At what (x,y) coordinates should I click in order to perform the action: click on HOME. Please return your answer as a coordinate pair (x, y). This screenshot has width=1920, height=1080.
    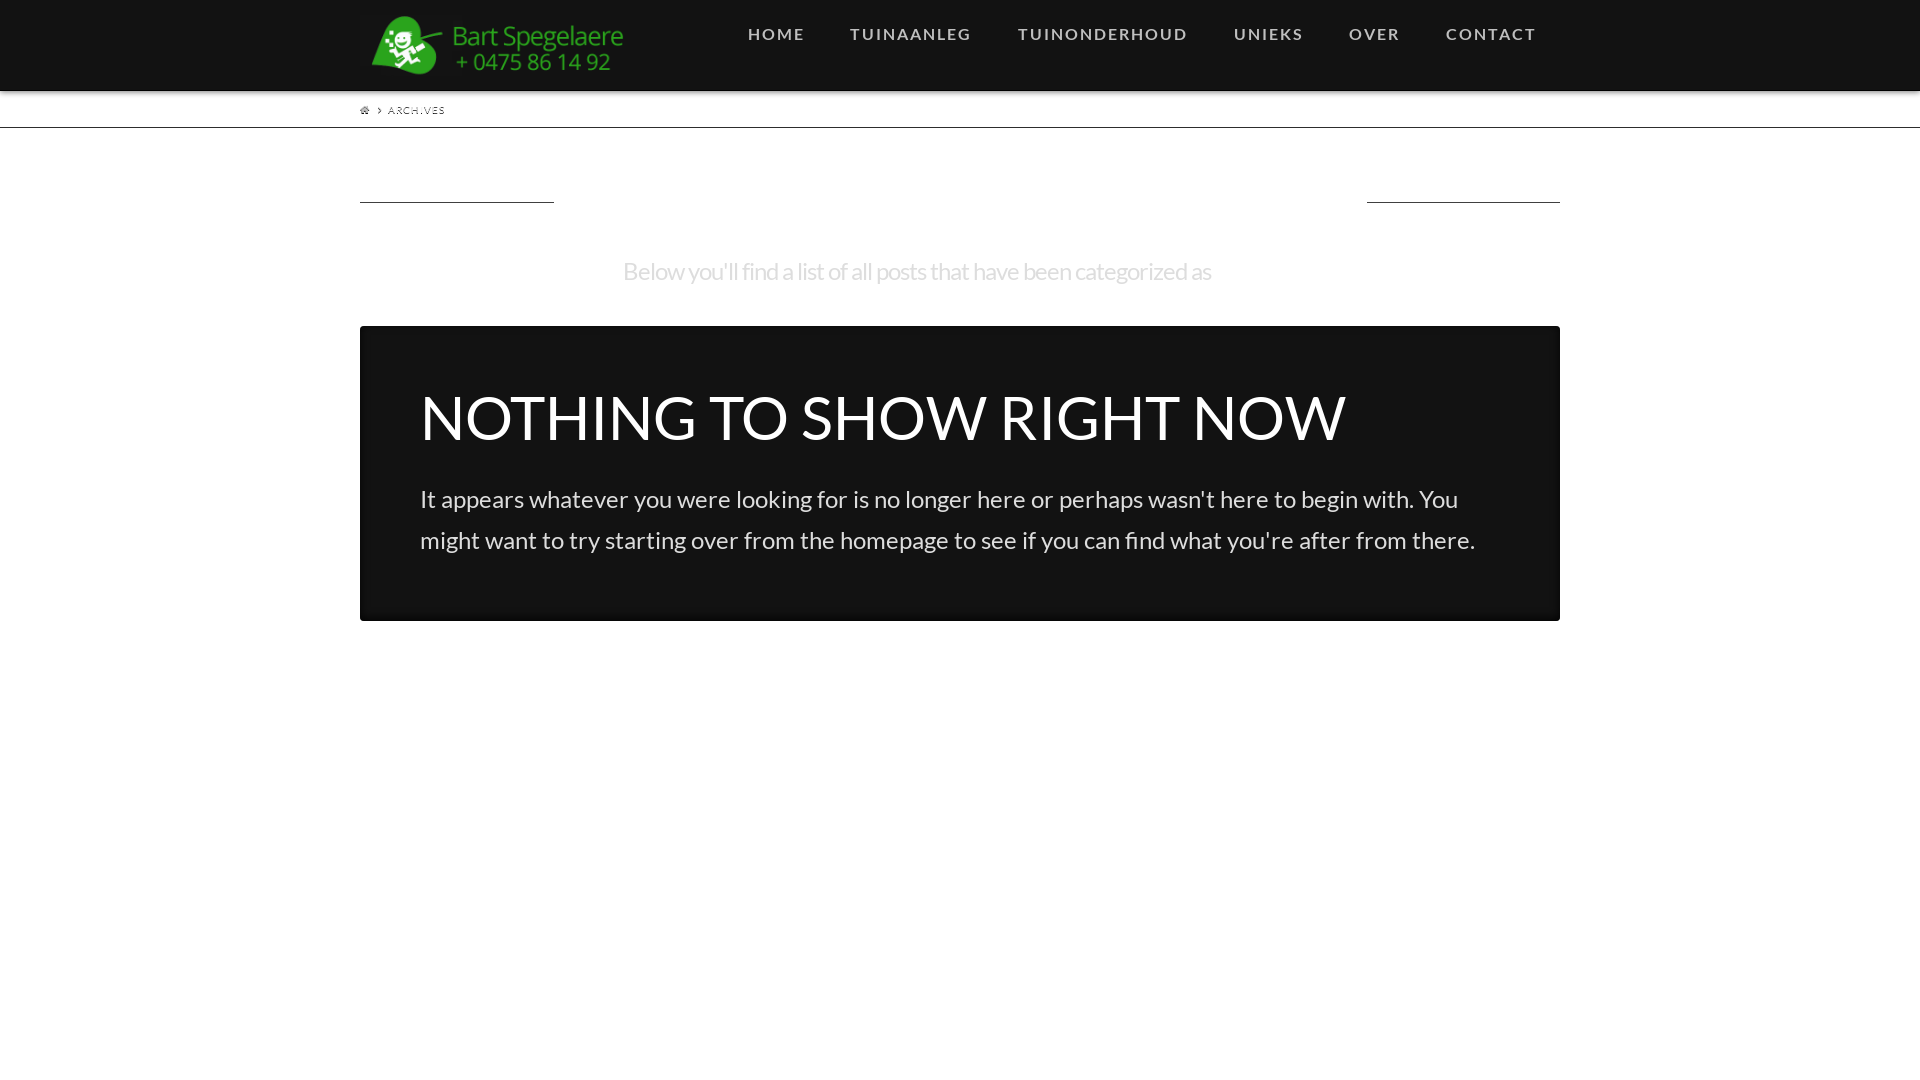
    Looking at the image, I should click on (776, 45).